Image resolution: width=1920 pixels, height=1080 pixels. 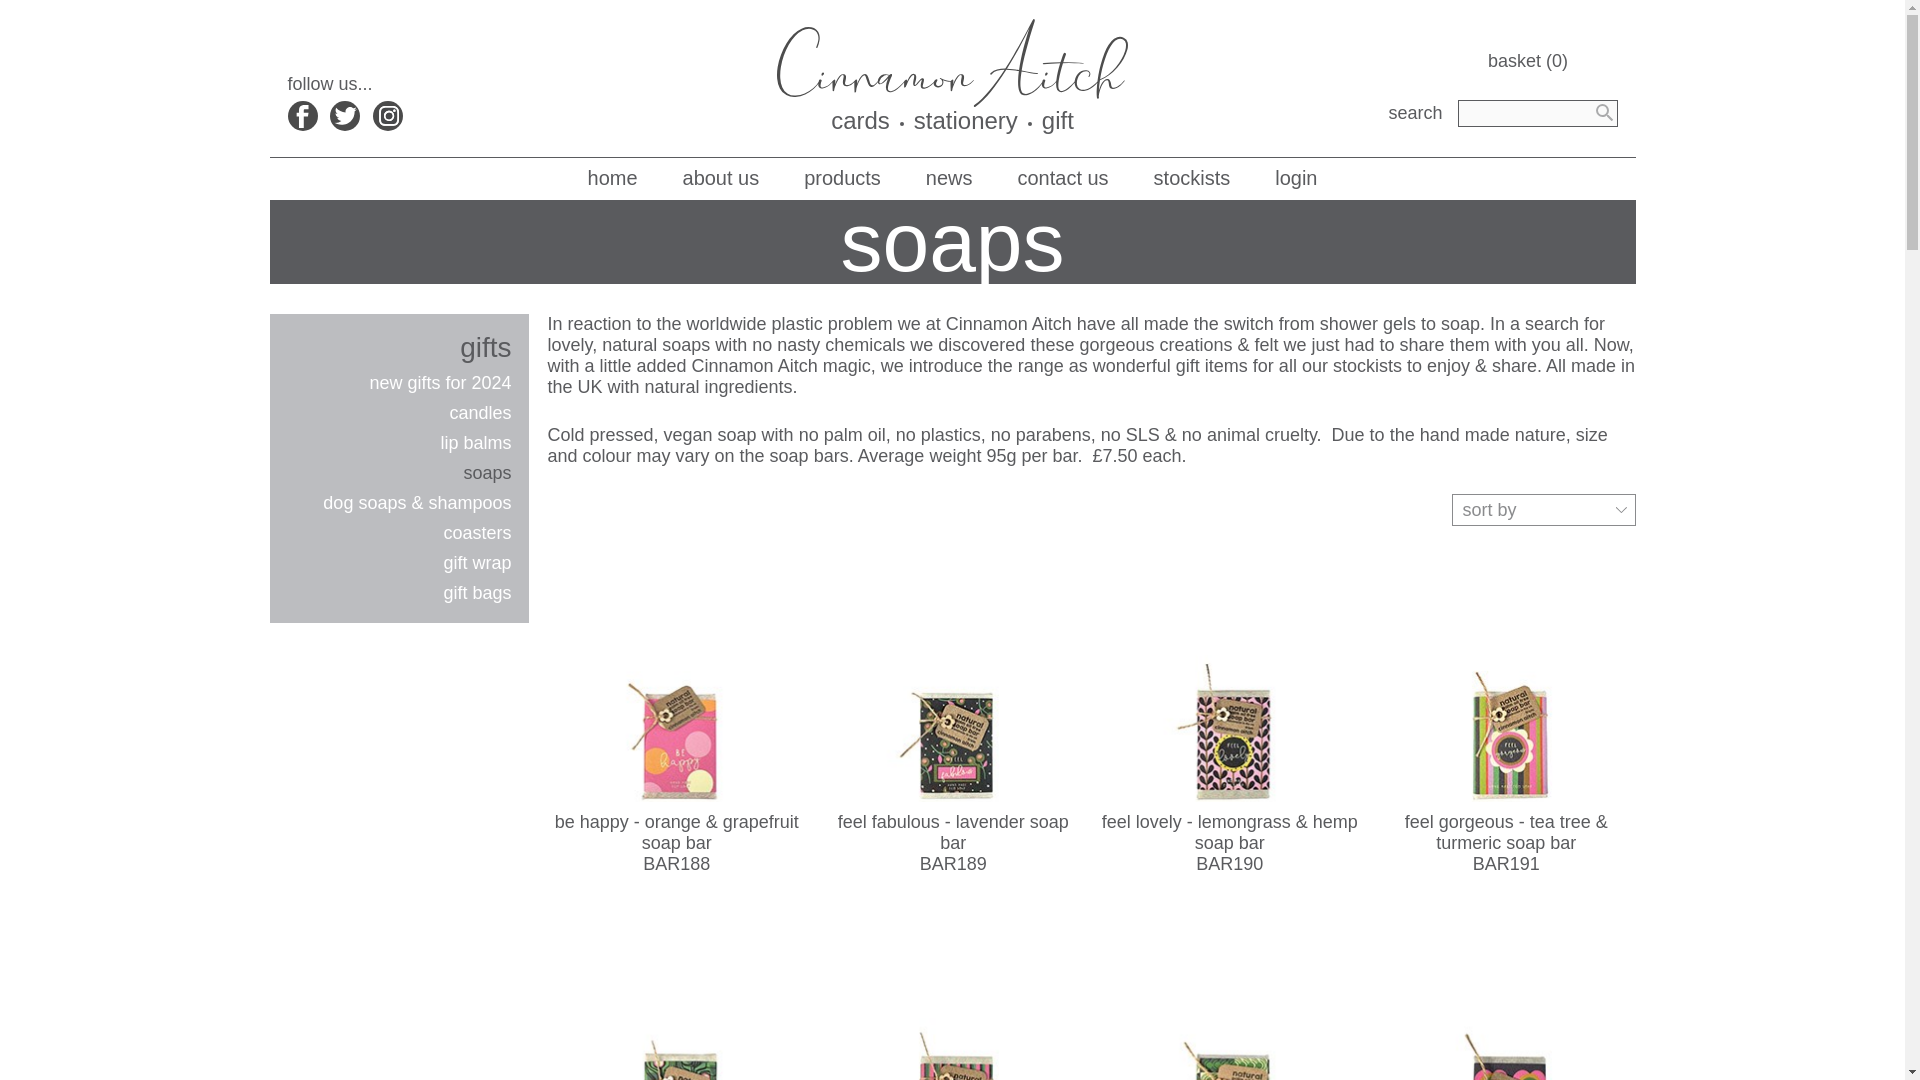 What do you see at coordinates (303, 116) in the screenshot?
I see `Facebook` at bounding box center [303, 116].